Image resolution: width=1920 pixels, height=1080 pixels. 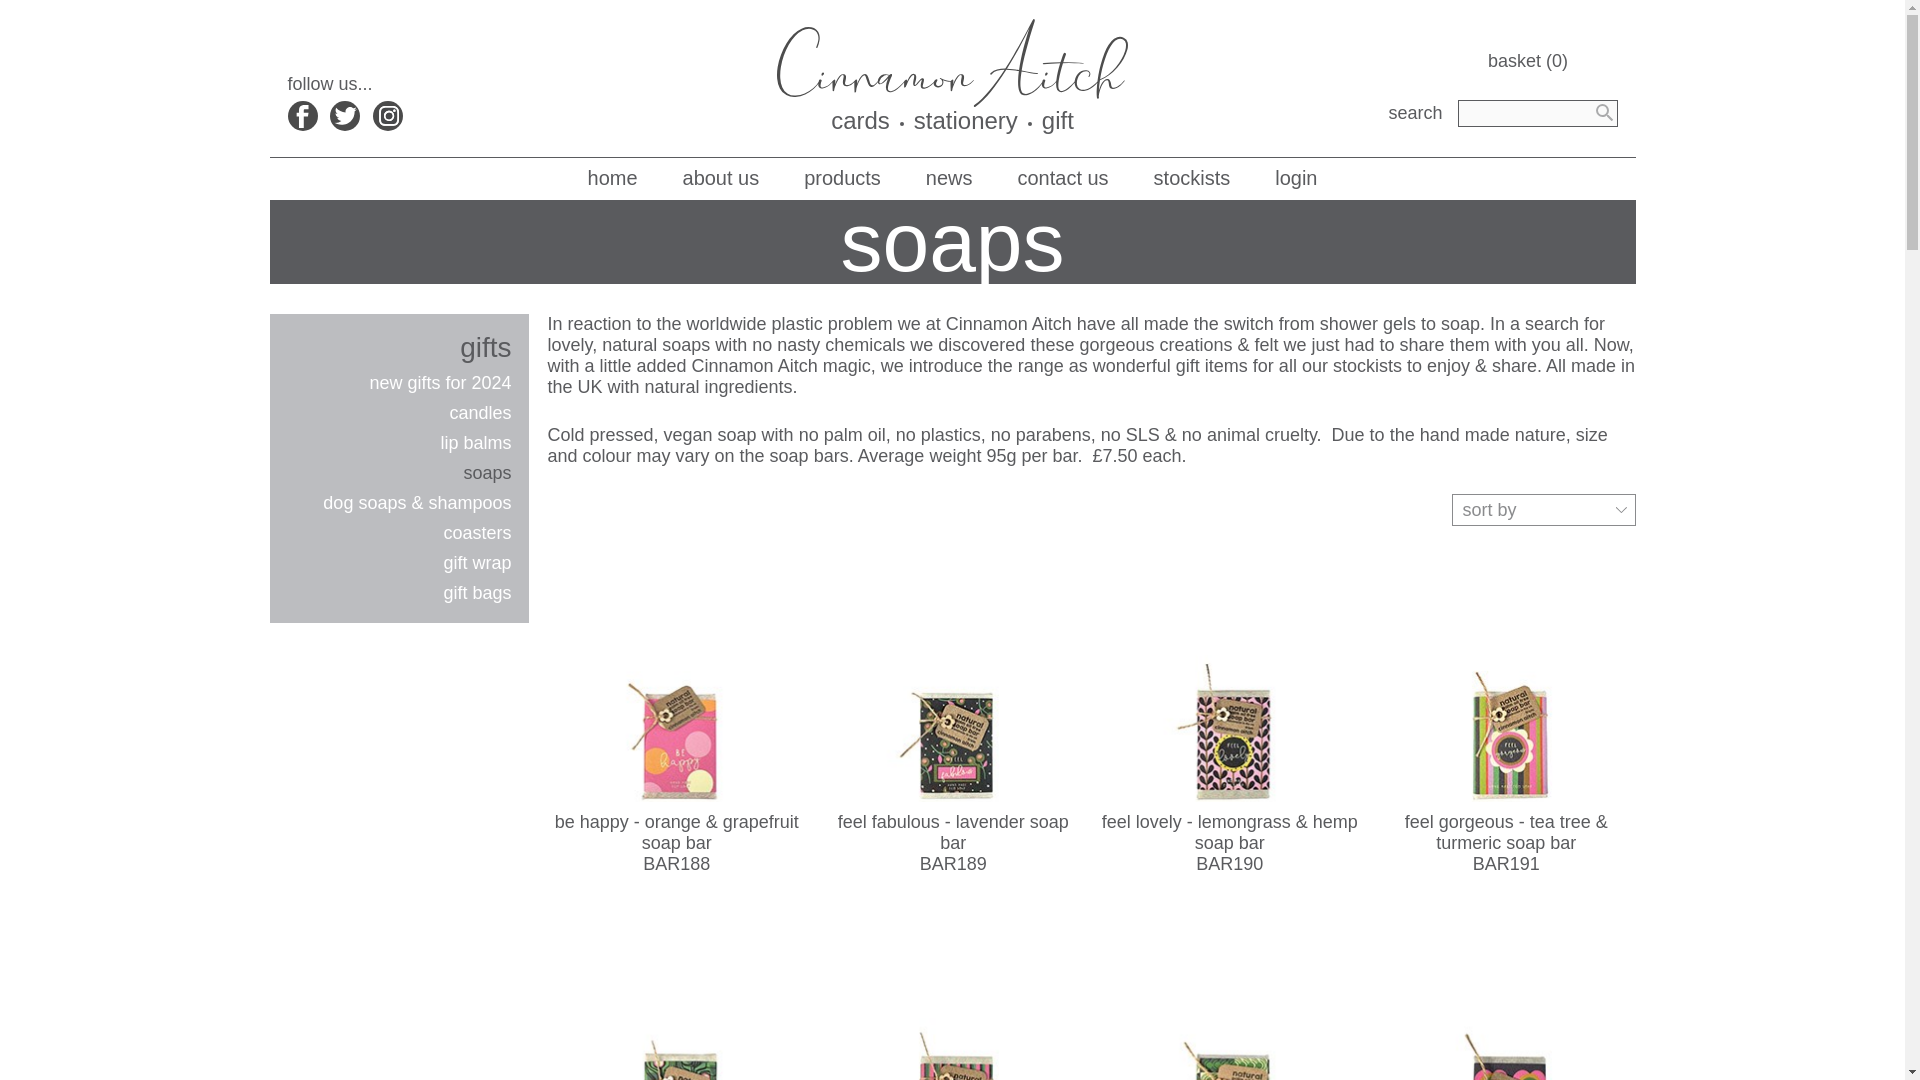 What do you see at coordinates (303, 116) in the screenshot?
I see `Facebook` at bounding box center [303, 116].